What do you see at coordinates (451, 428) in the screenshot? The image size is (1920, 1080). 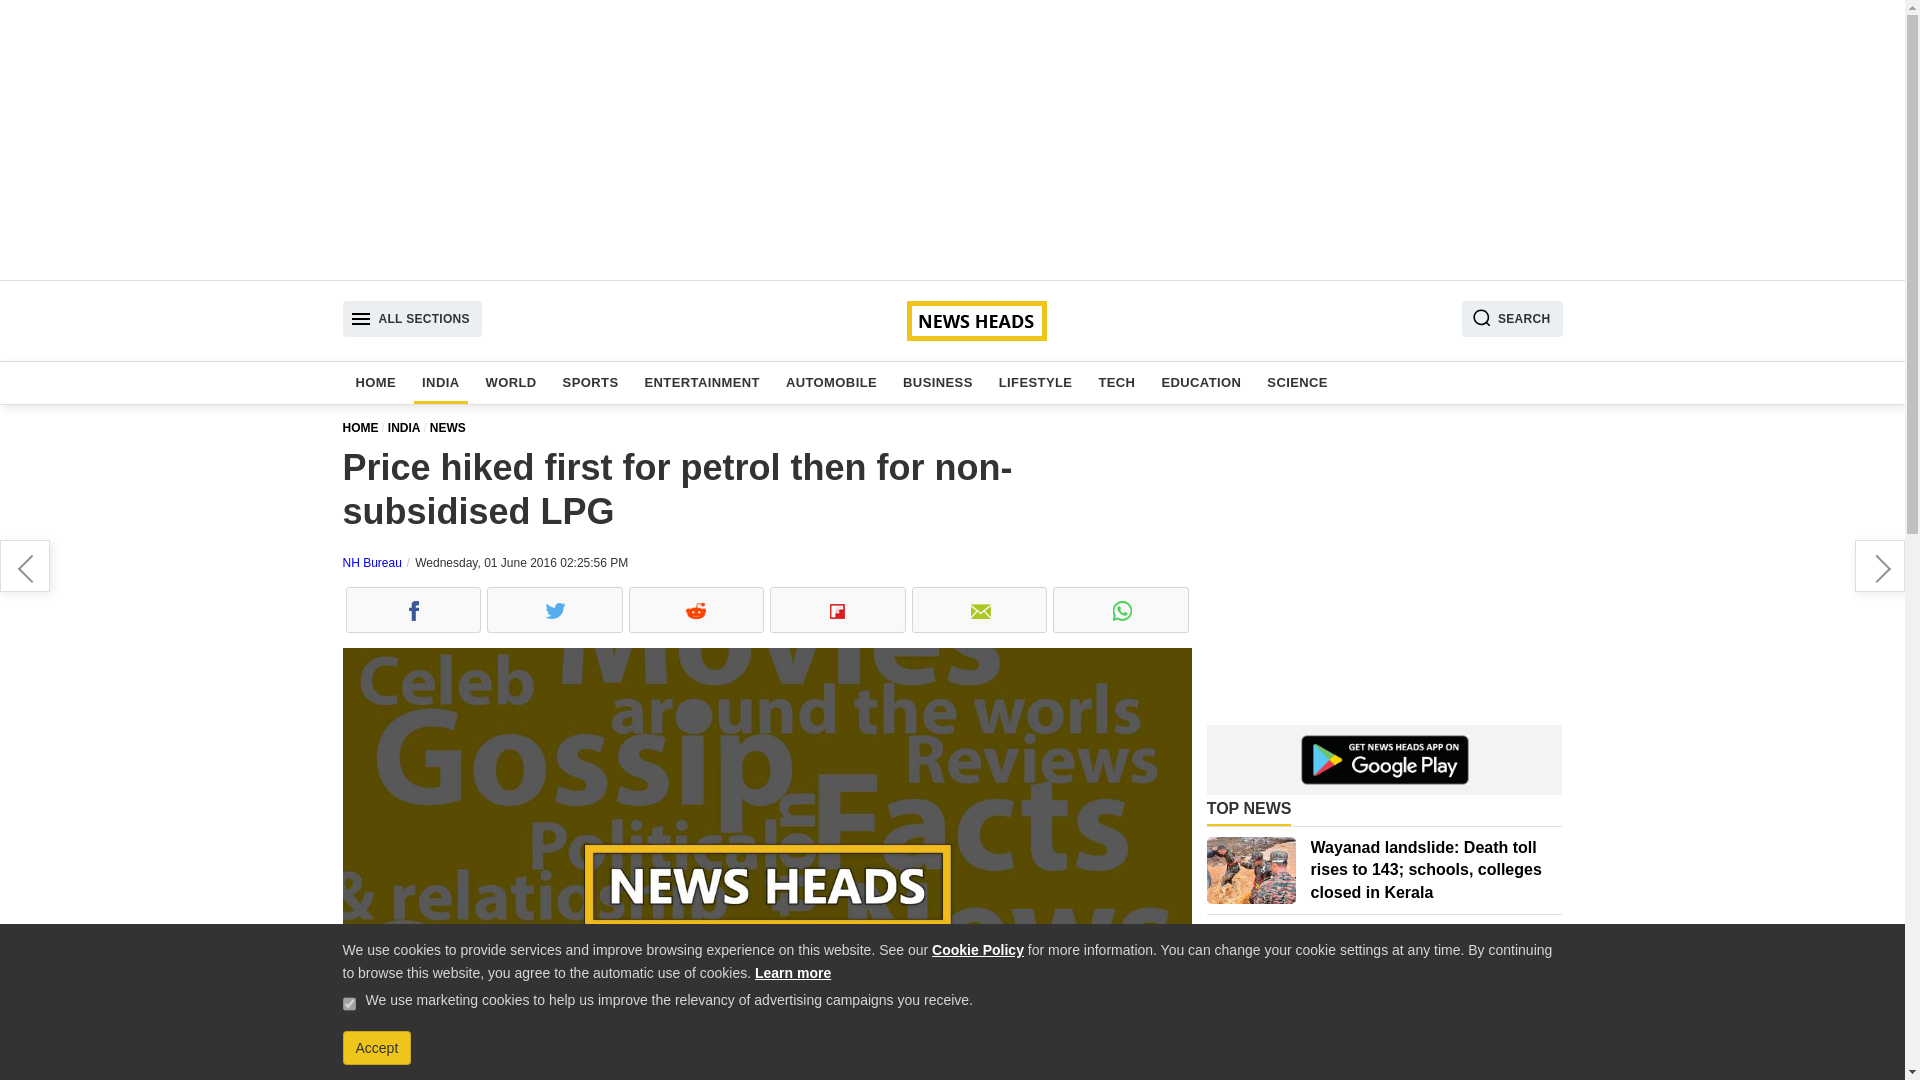 I see `NEWS` at bounding box center [451, 428].